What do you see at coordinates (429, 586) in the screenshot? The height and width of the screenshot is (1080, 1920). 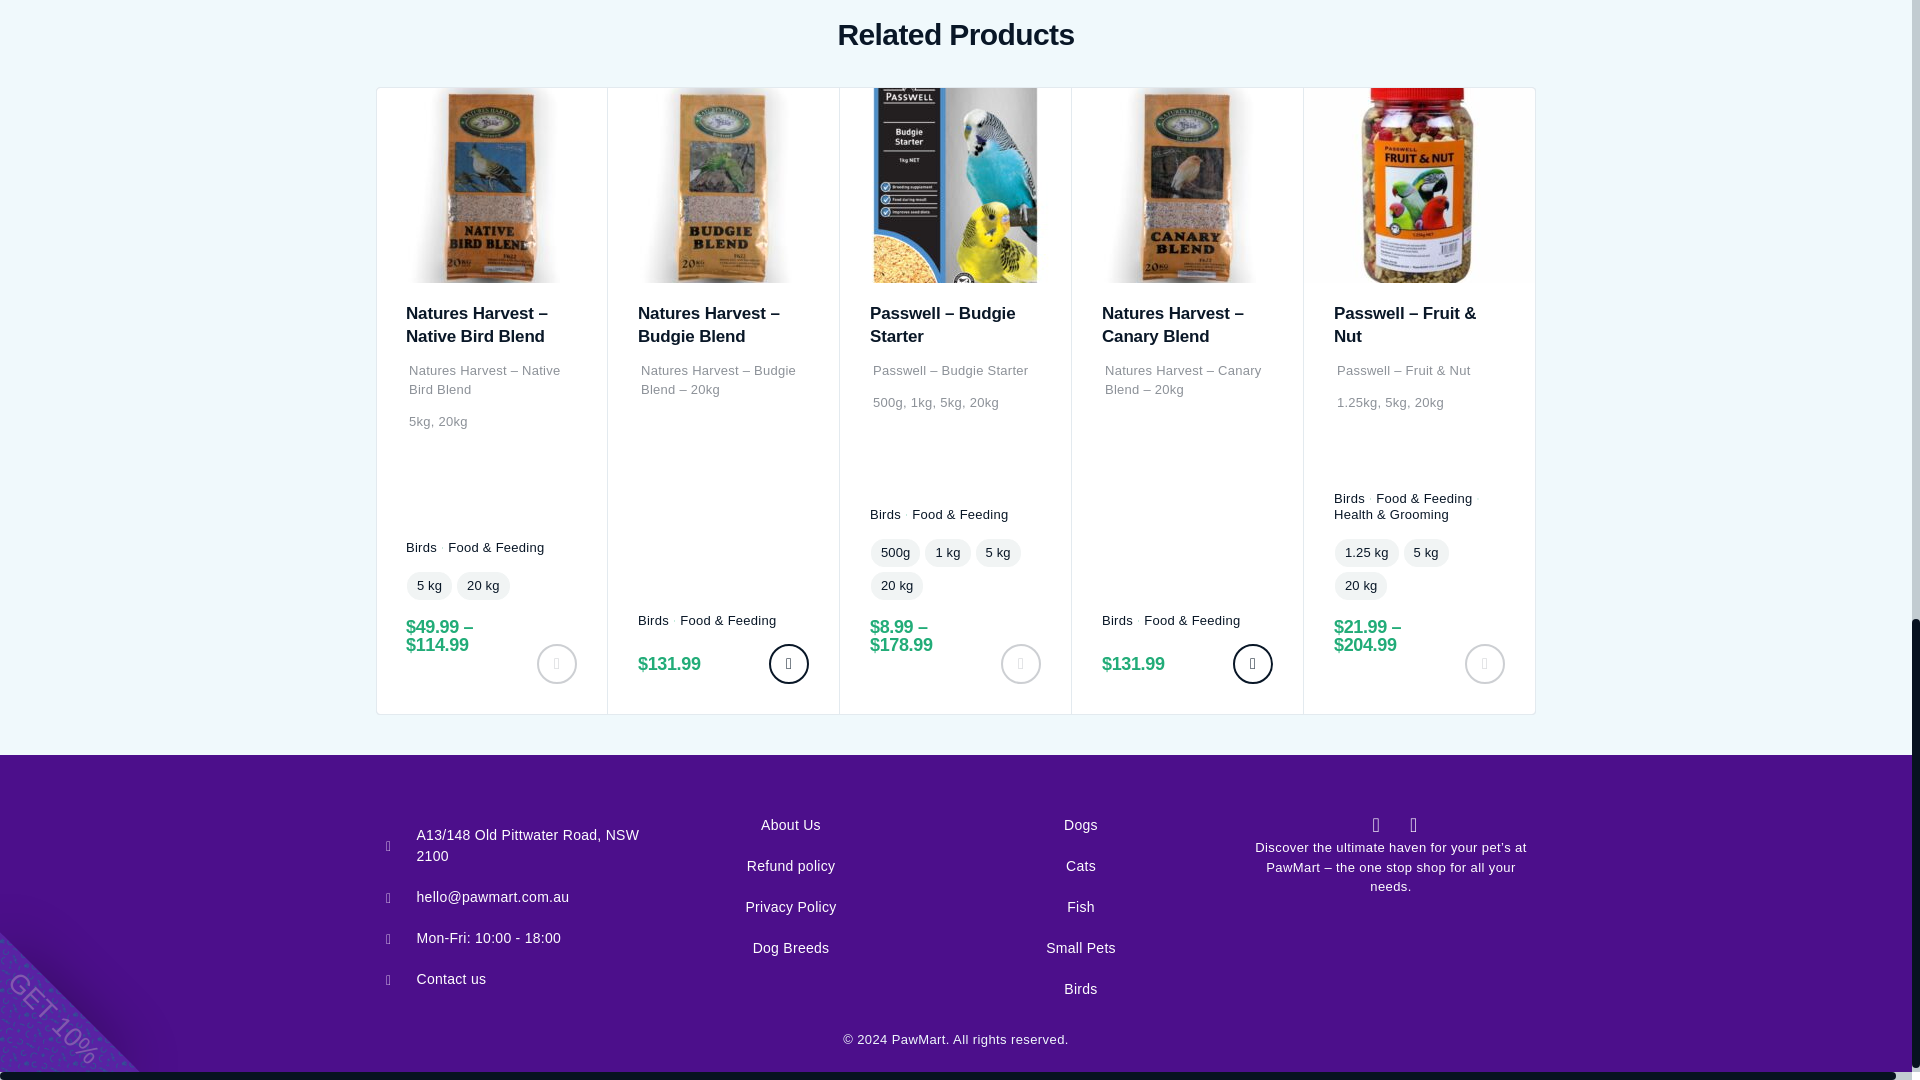 I see `5 kg` at bounding box center [429, 586].